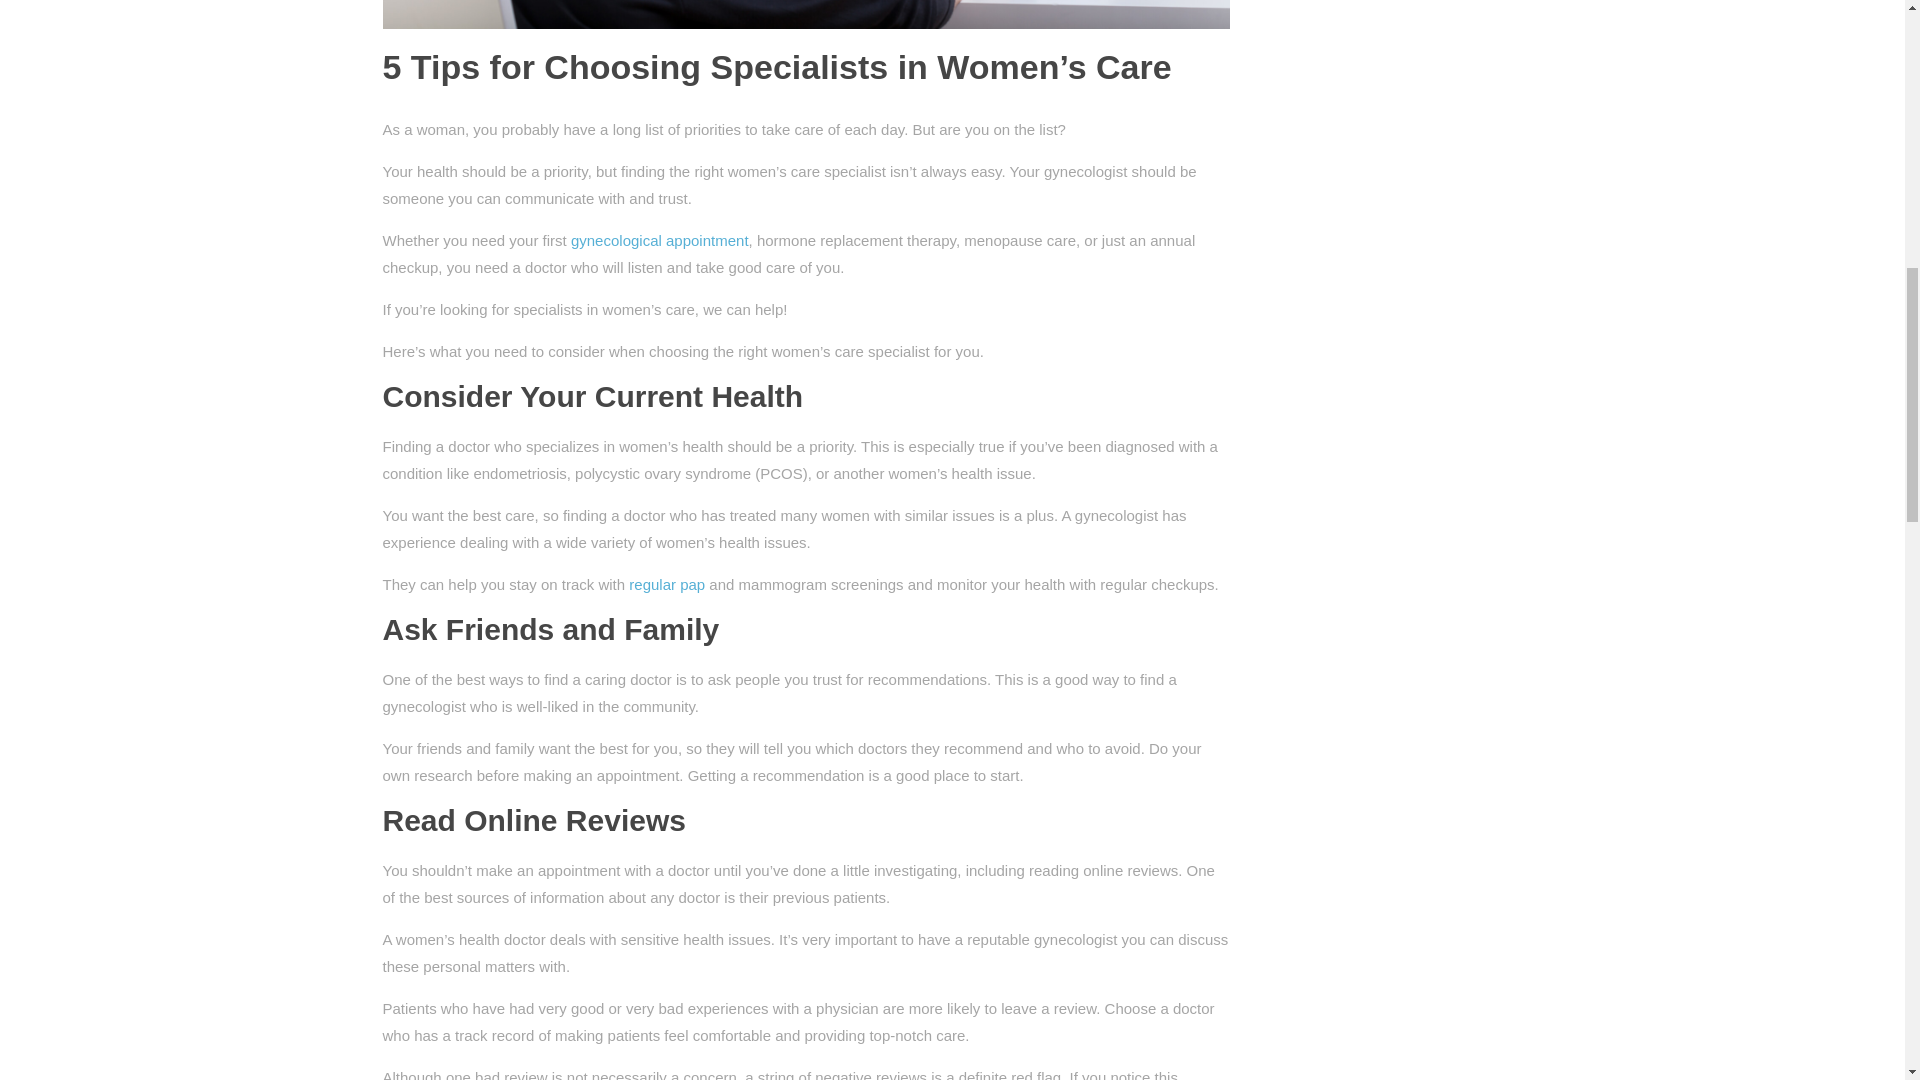 This screenshot has height=1080, width=1920. Describe the element at coordinates (659, 240) in the screenshot. I see `gynecological appointment` at that location.